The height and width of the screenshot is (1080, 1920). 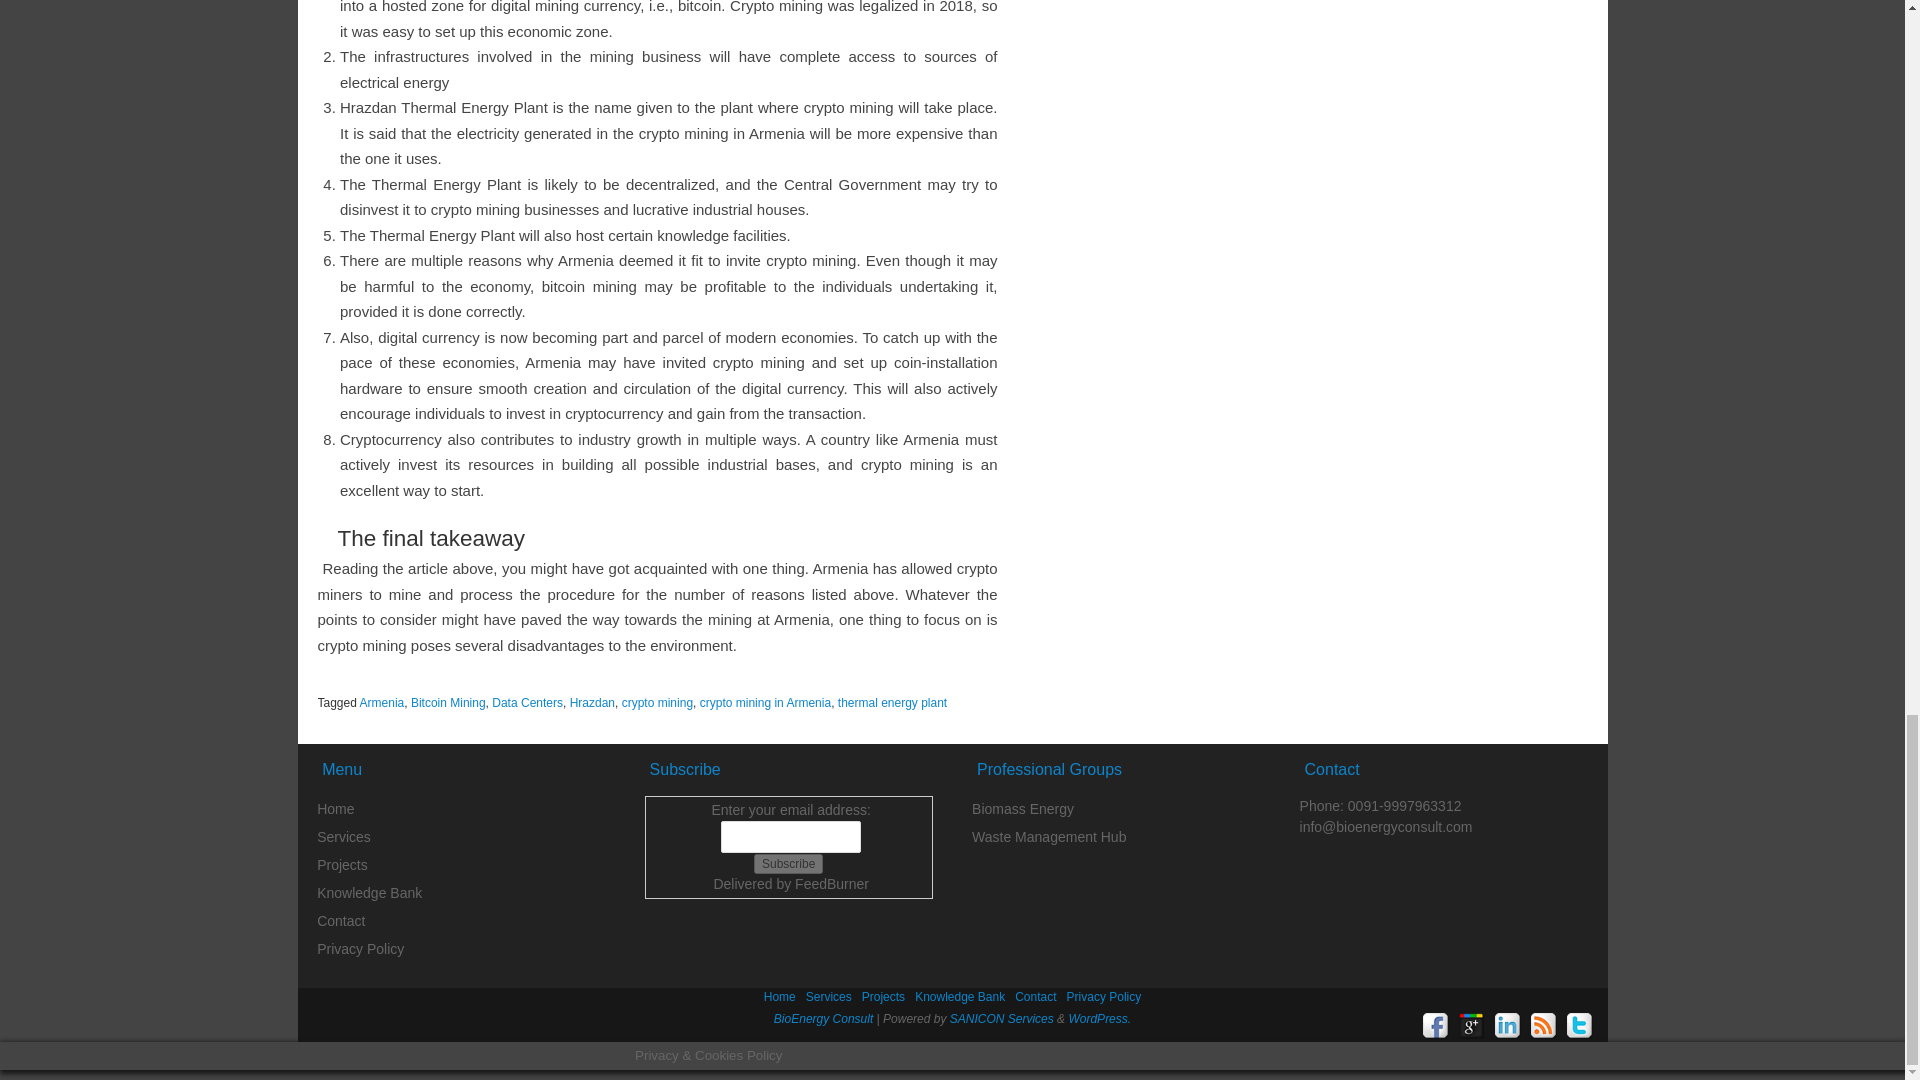 What do you see at coordinates (658, 702) in the screenshot?
I see `crypto mining` at bounding box center [658, 702].